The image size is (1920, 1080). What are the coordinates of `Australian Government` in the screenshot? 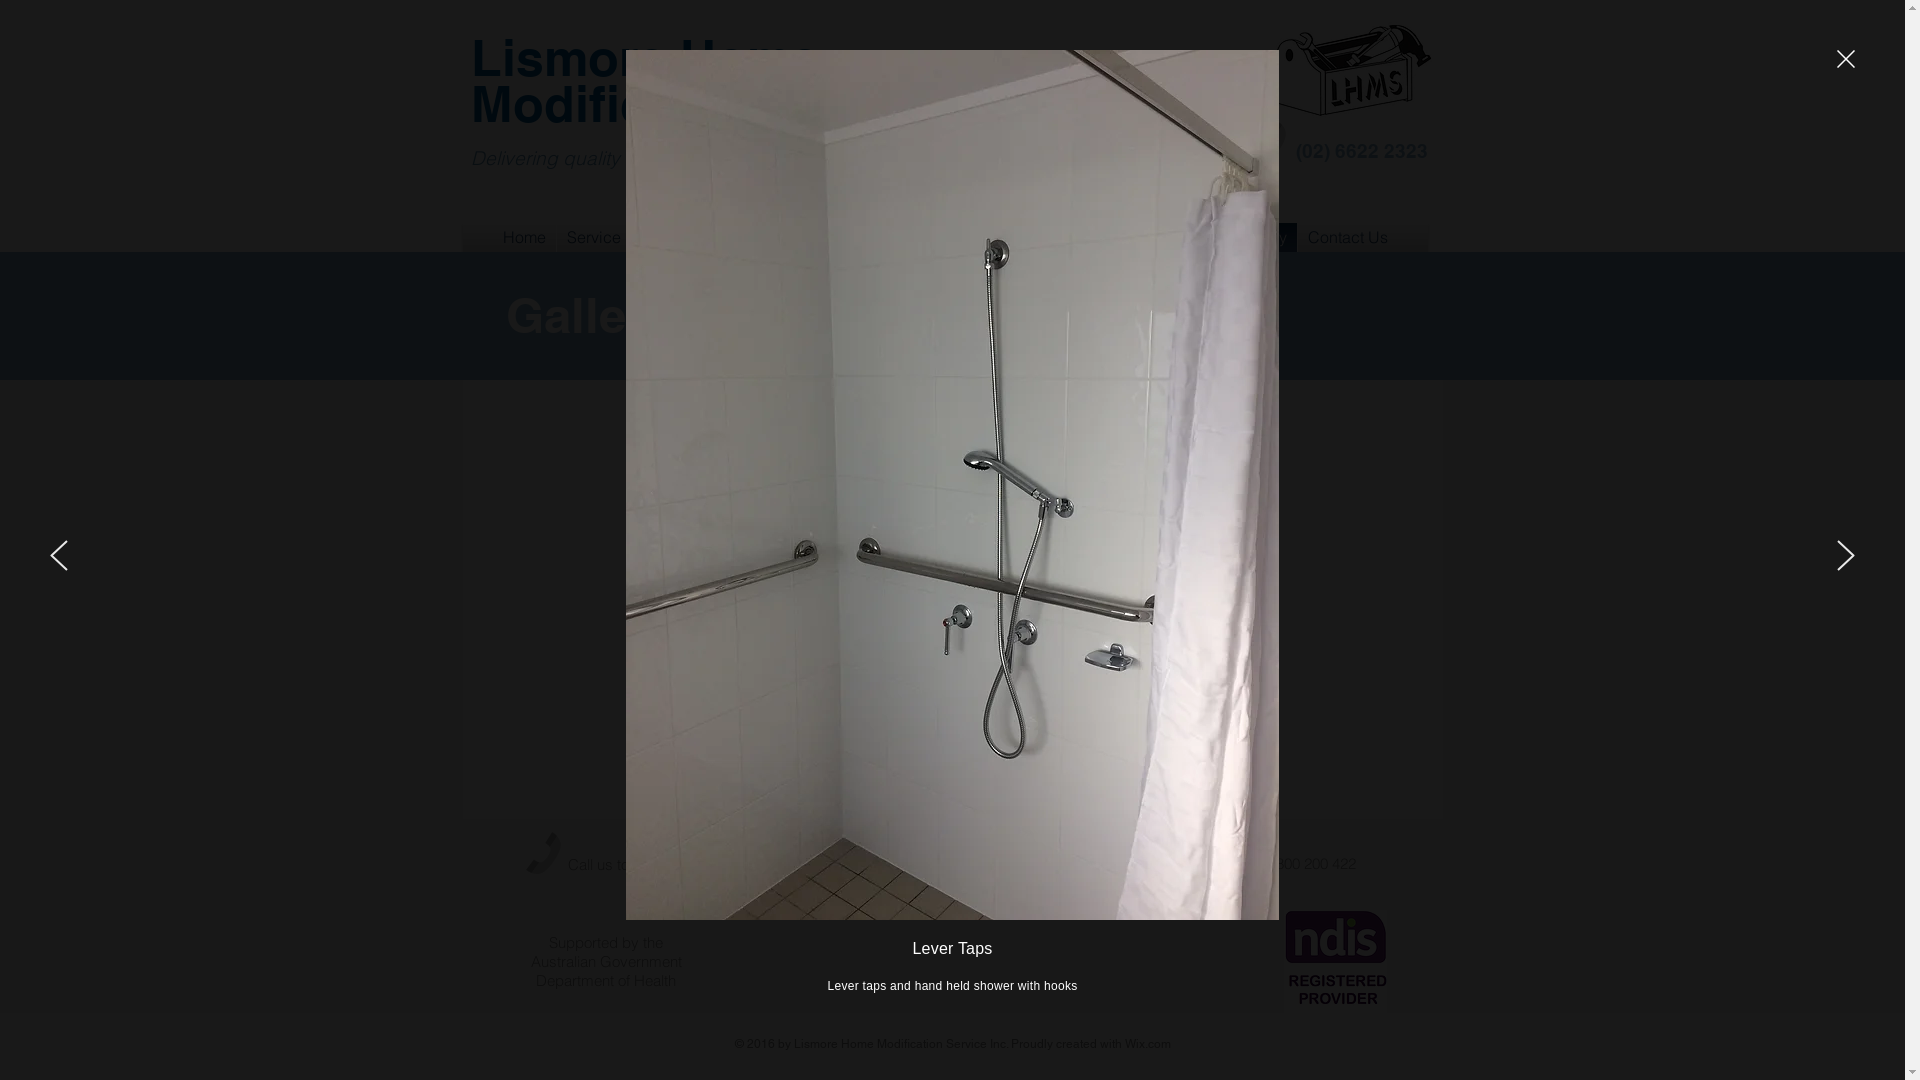 It's located at (606, 962).